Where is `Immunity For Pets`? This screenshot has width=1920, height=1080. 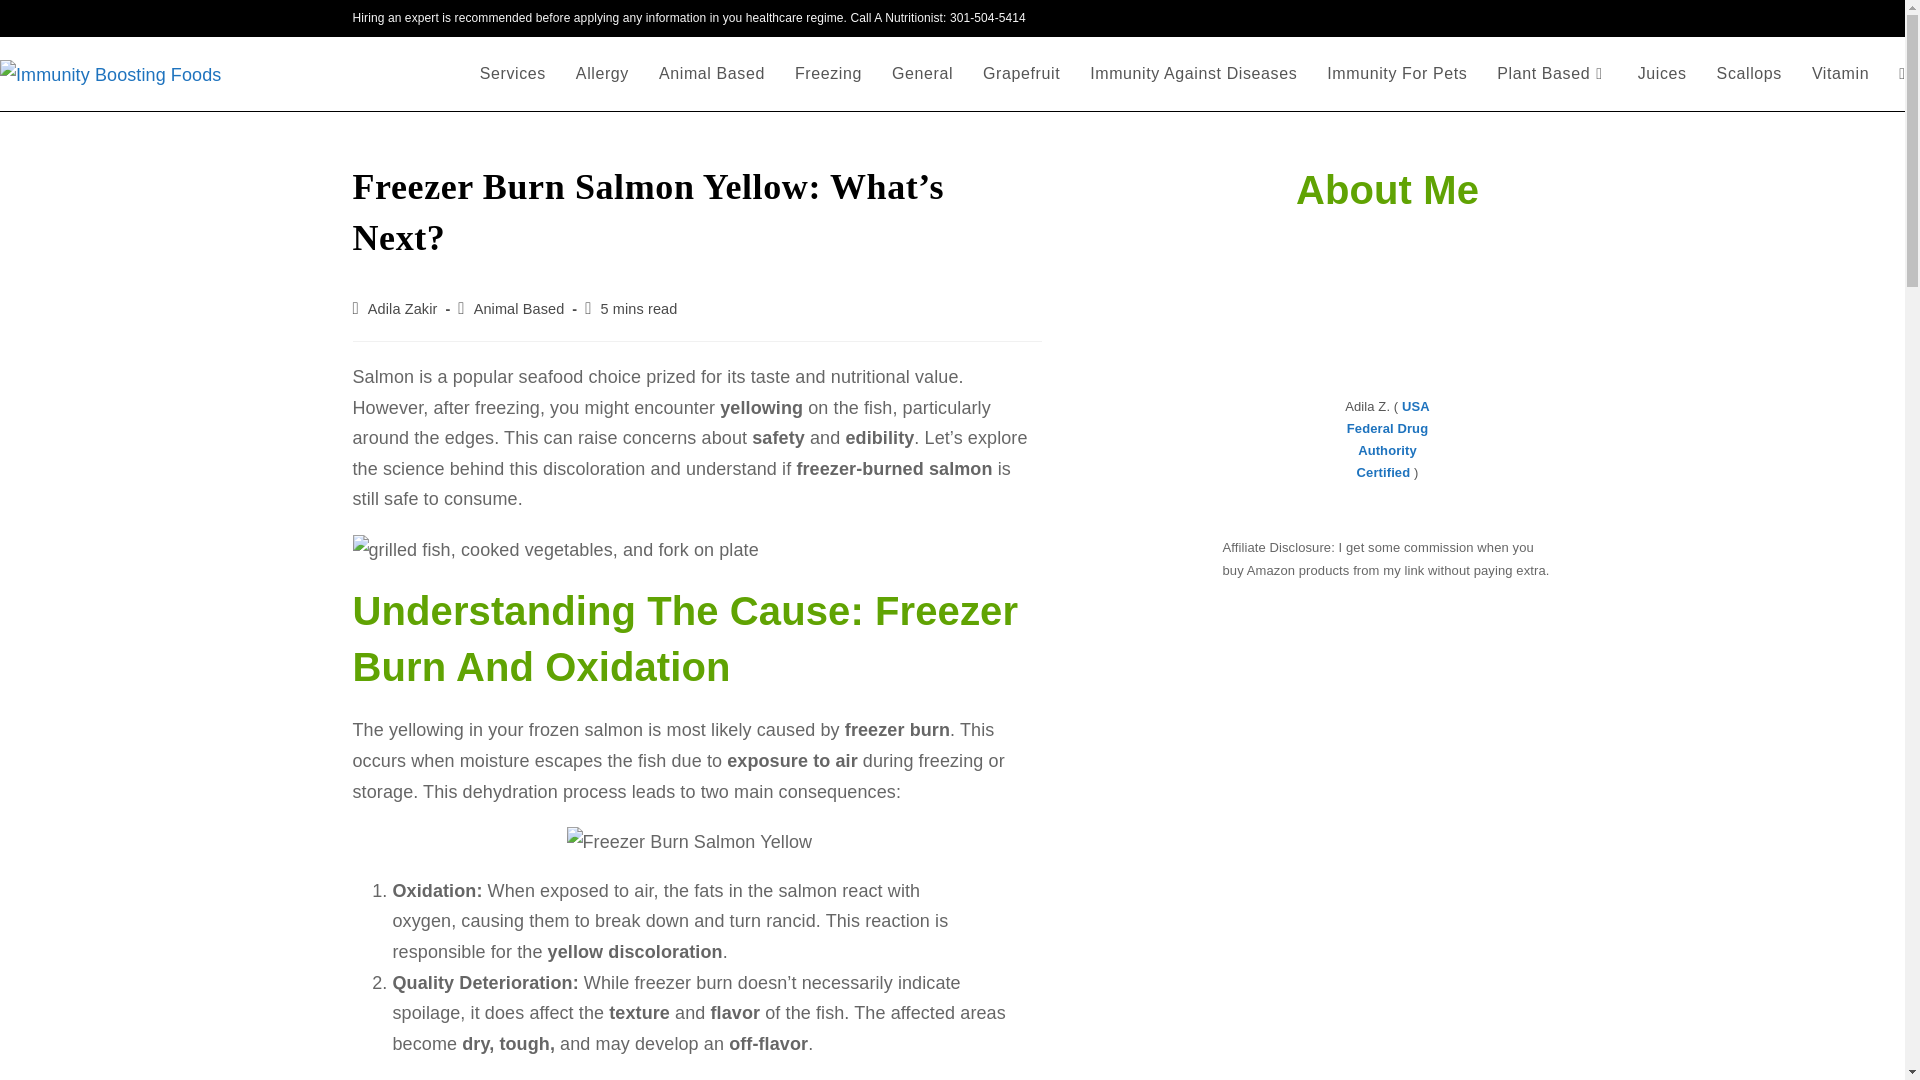 Immunity For Pets is located at coordinates (1396, 74).